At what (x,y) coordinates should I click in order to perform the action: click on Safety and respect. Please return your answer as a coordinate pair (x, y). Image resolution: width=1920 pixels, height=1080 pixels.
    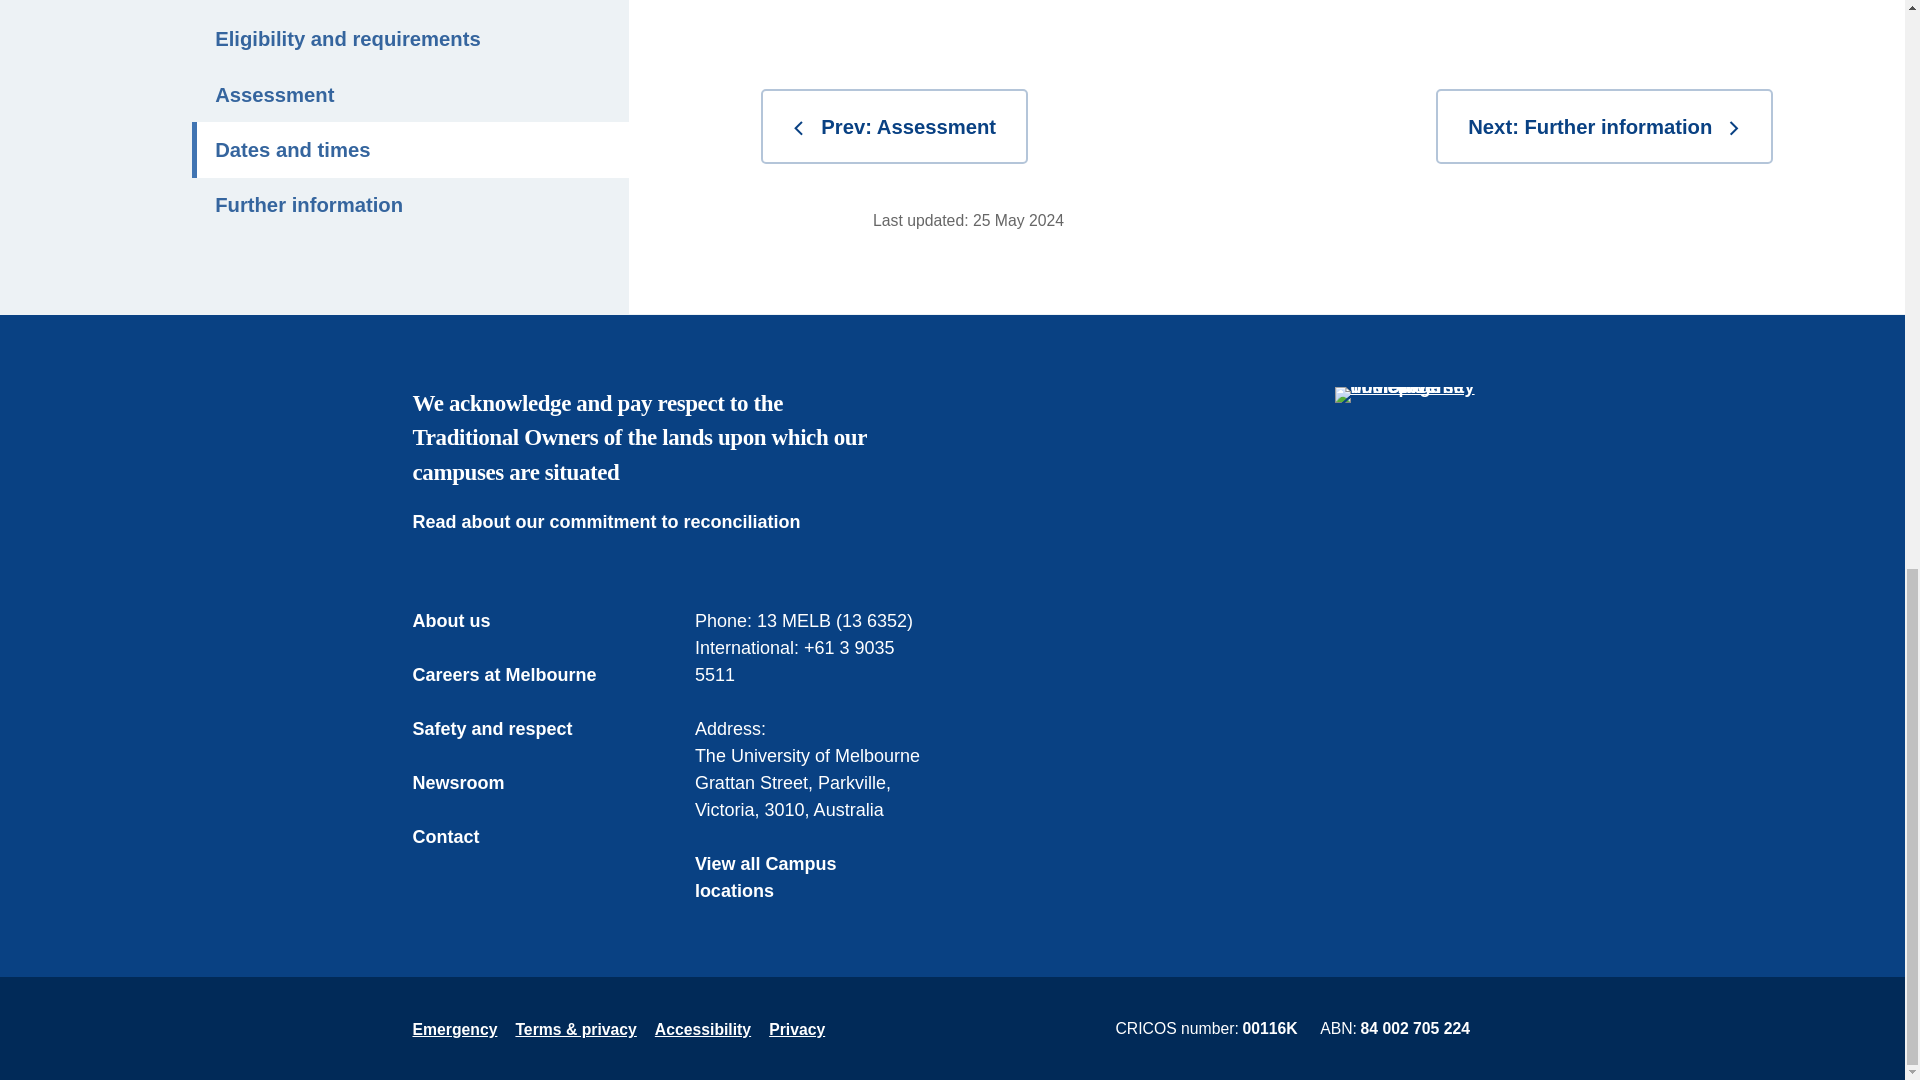
    Looking at the image, I should click on (506, 730).